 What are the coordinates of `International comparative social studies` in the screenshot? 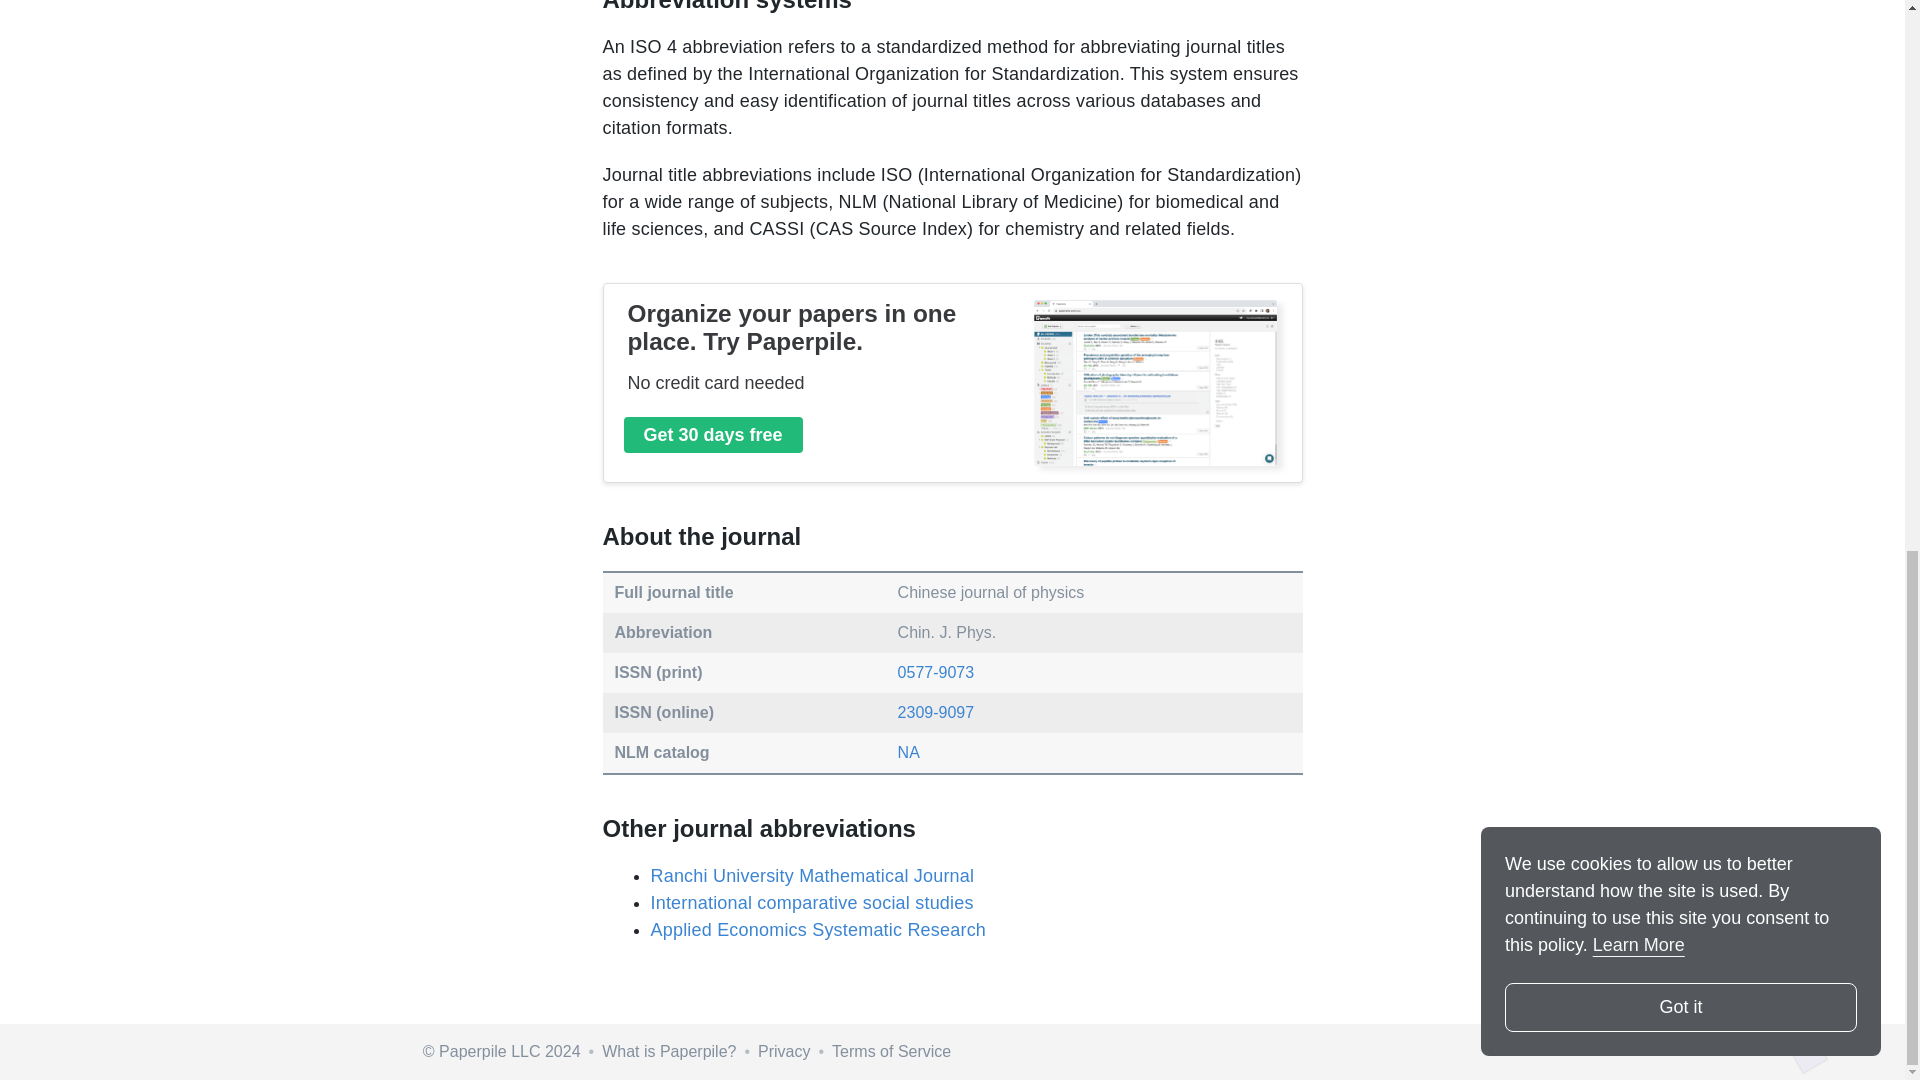 It's located at (811, 902).